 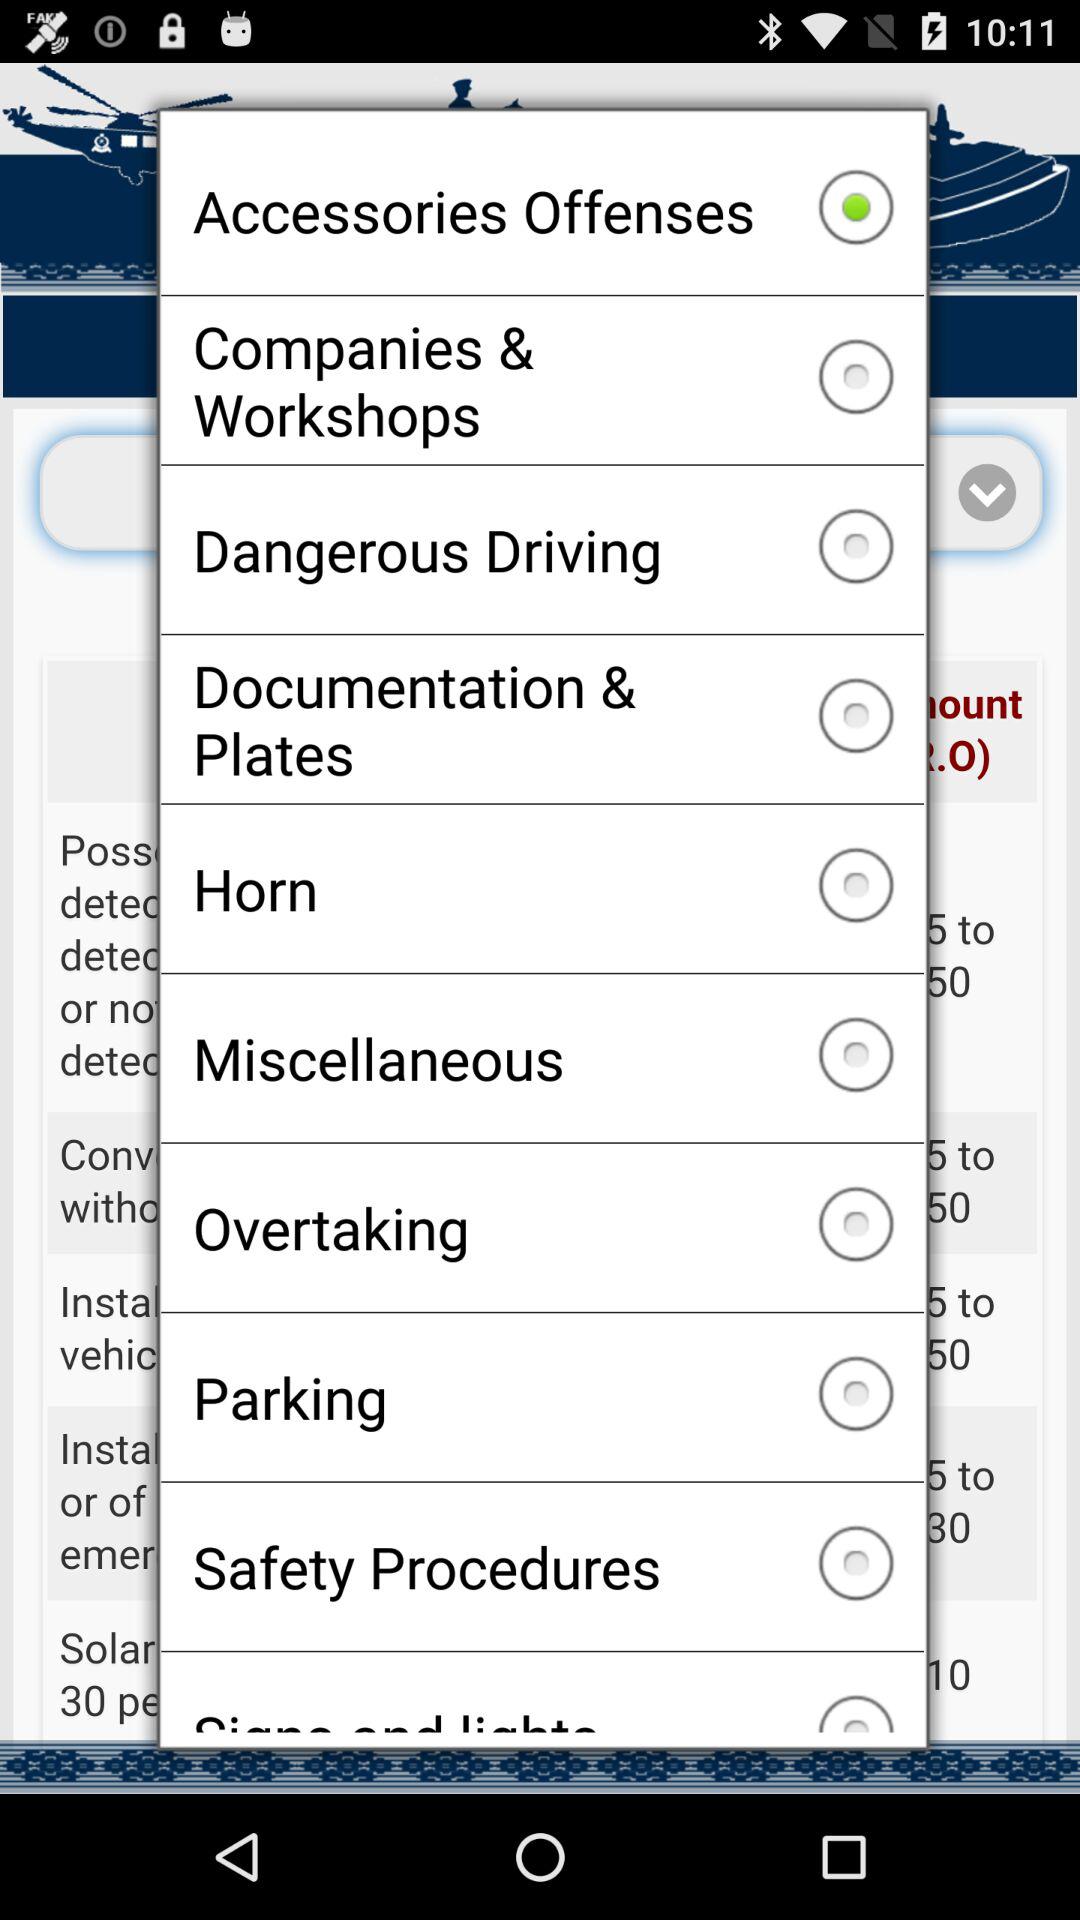 What do you see at coordinates (542, 1397) in the screenshot?
I see `swipe to the parking` at bounding box center [542, 1397].